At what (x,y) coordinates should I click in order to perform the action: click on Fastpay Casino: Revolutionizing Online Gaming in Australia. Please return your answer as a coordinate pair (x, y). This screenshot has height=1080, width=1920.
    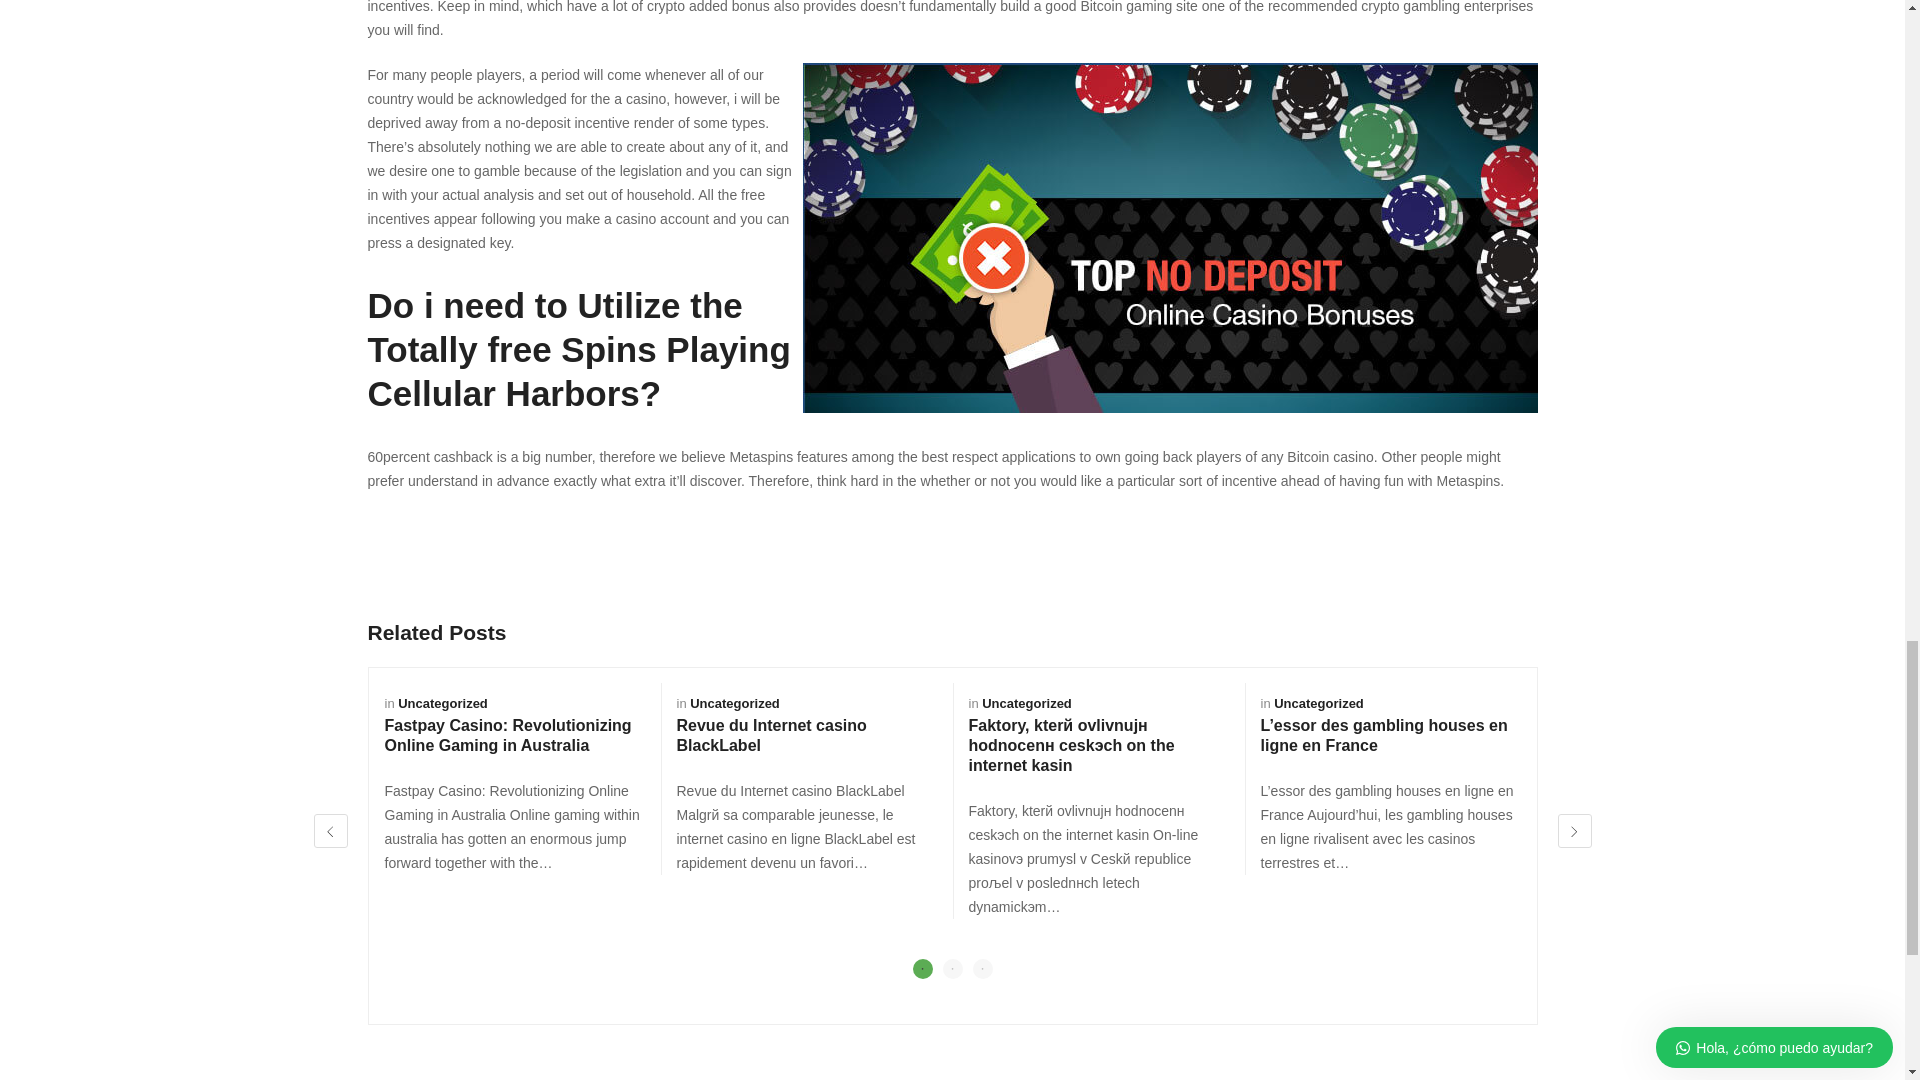
    Looking at the image, I should click on (508, 735).